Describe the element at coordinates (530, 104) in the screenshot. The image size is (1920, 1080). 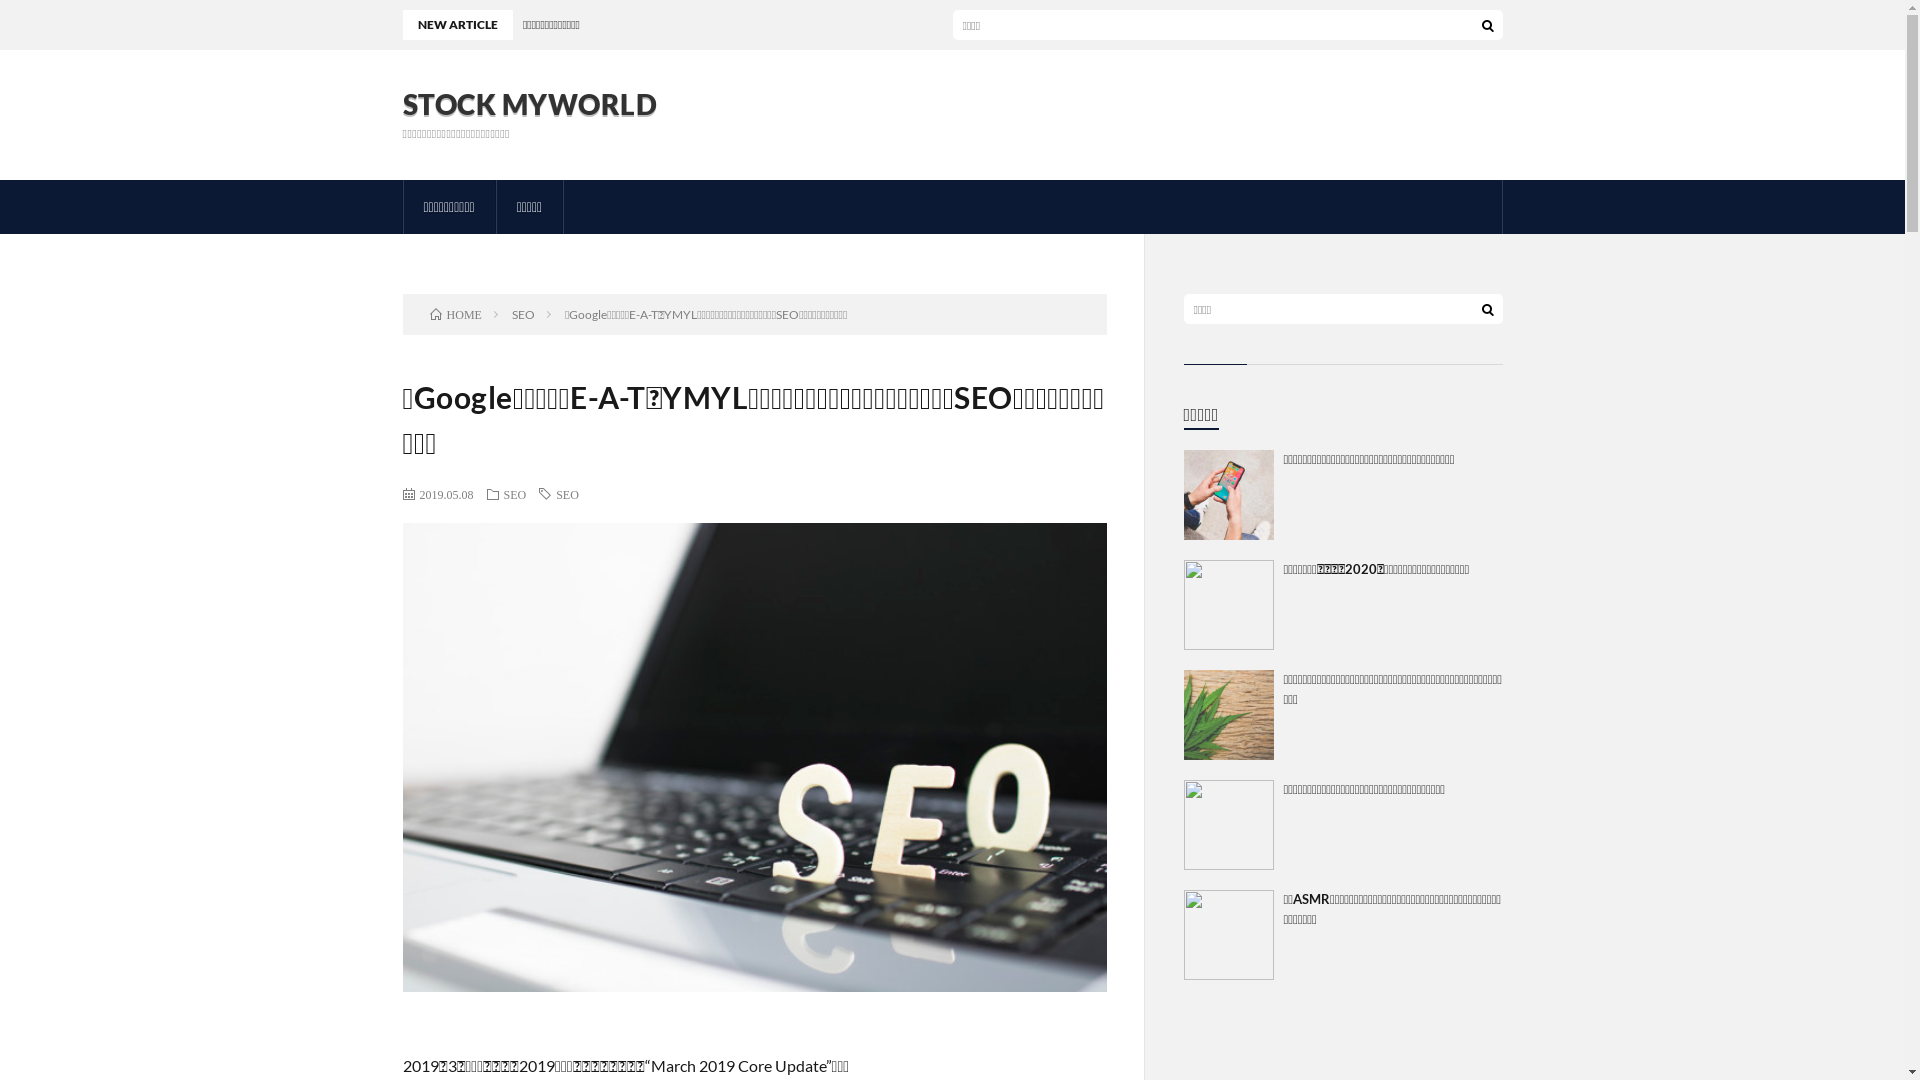
I see `STOCK MYWORLD` at that location.